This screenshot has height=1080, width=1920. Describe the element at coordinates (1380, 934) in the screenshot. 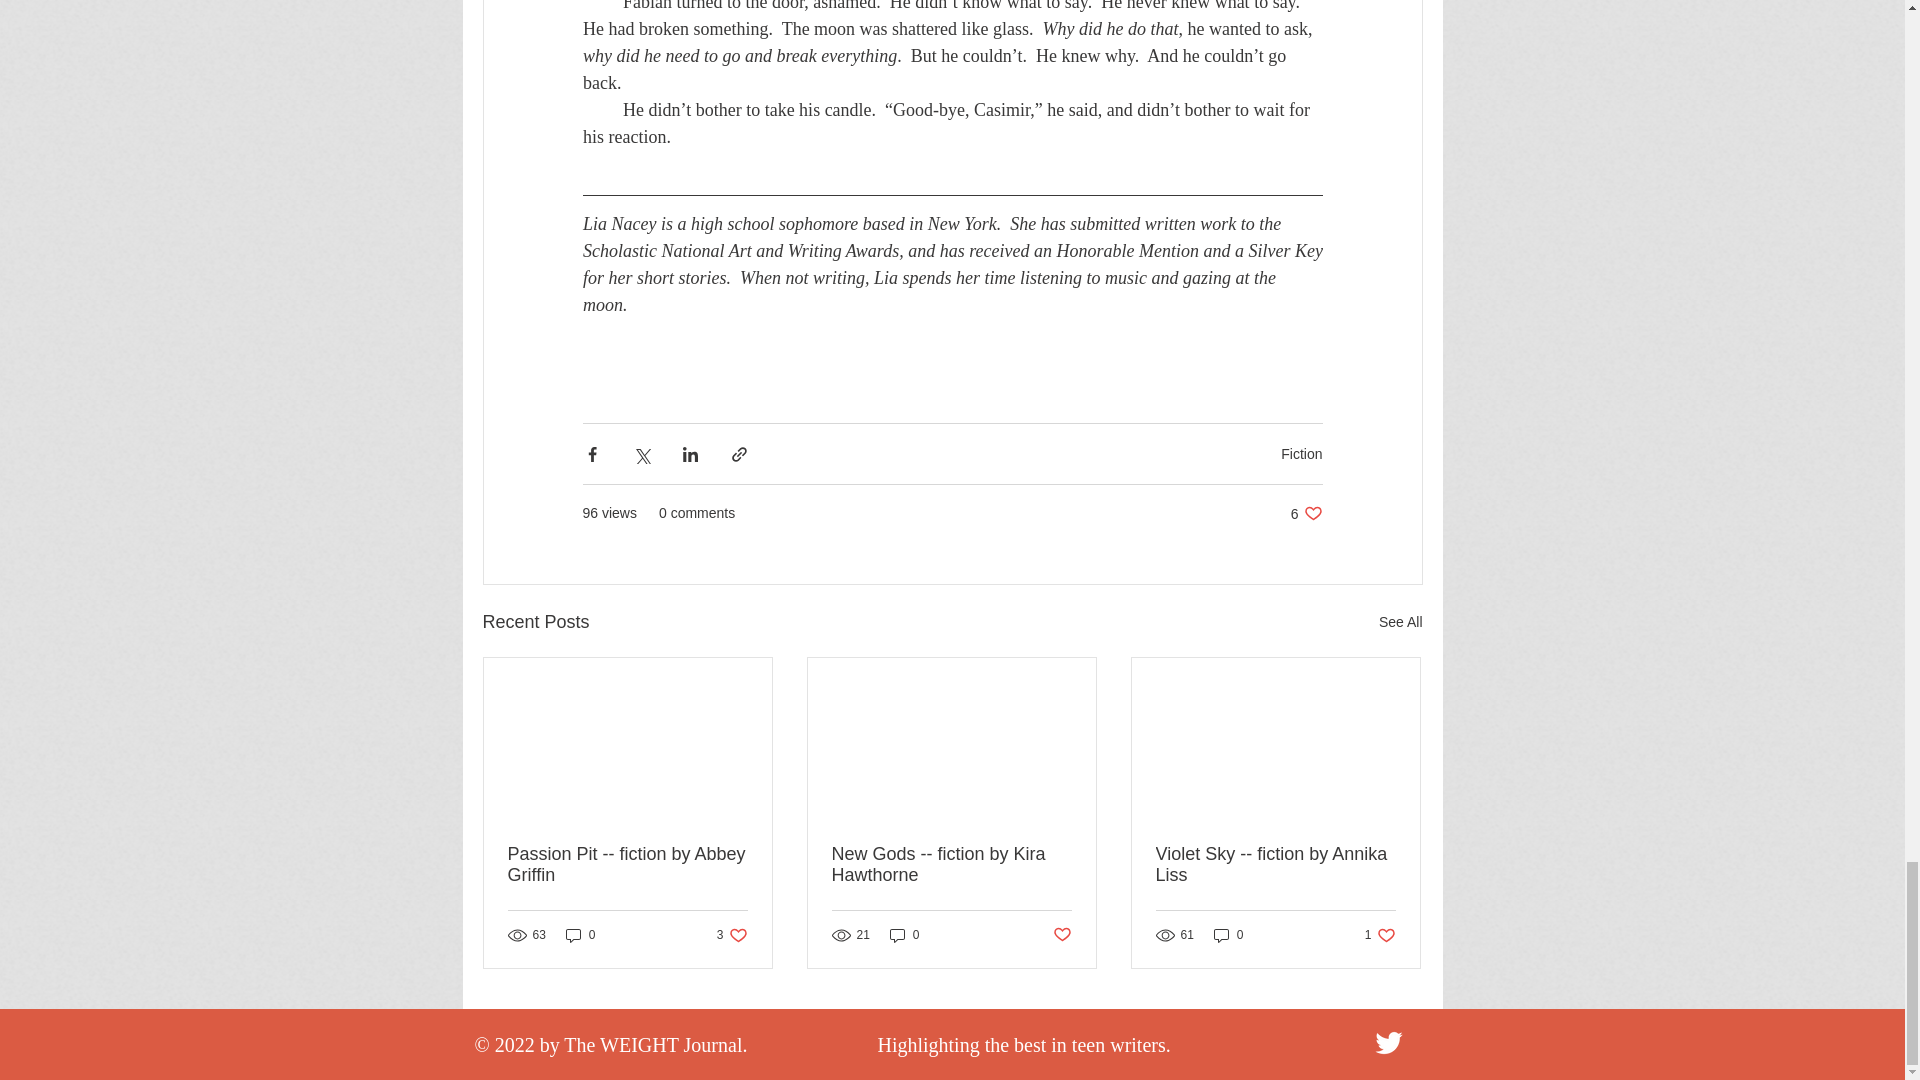

I see `0` at that location.